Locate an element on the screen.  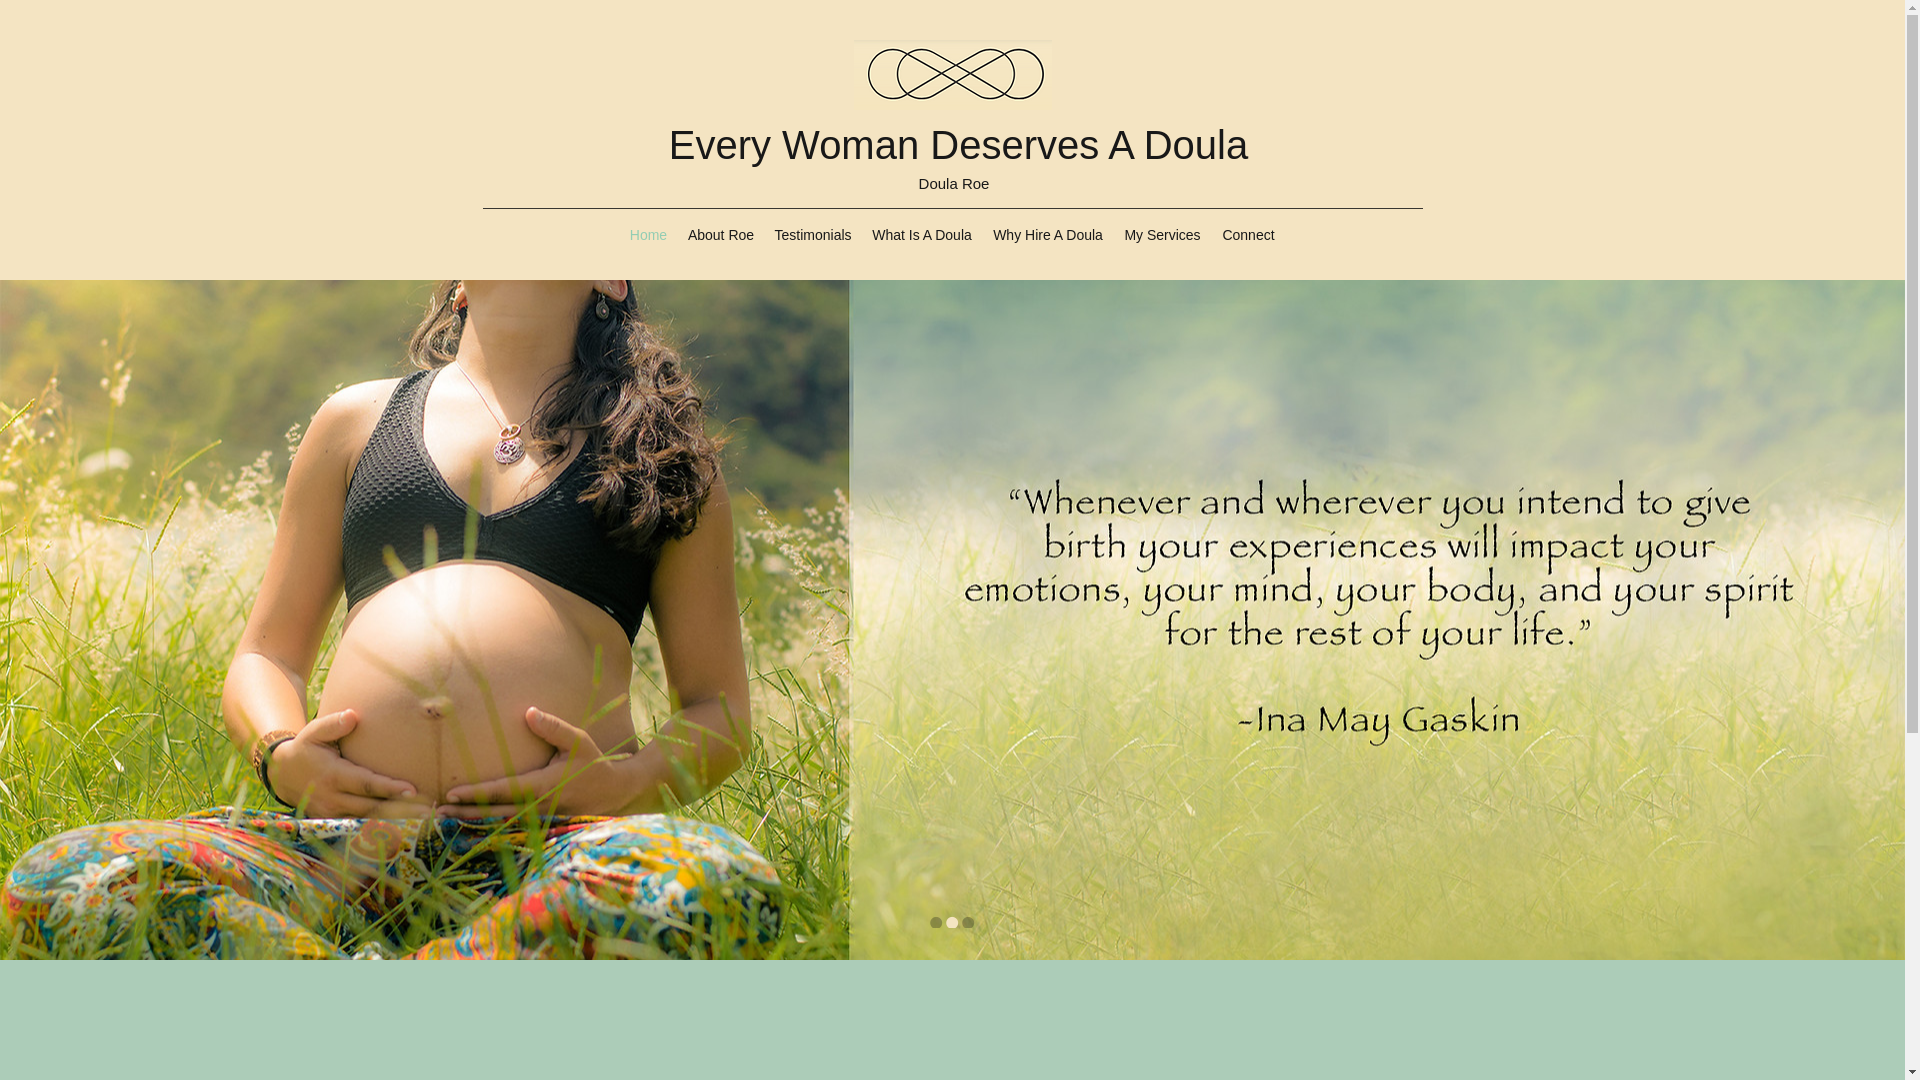
Connect is located at coordinates (1248, 234).